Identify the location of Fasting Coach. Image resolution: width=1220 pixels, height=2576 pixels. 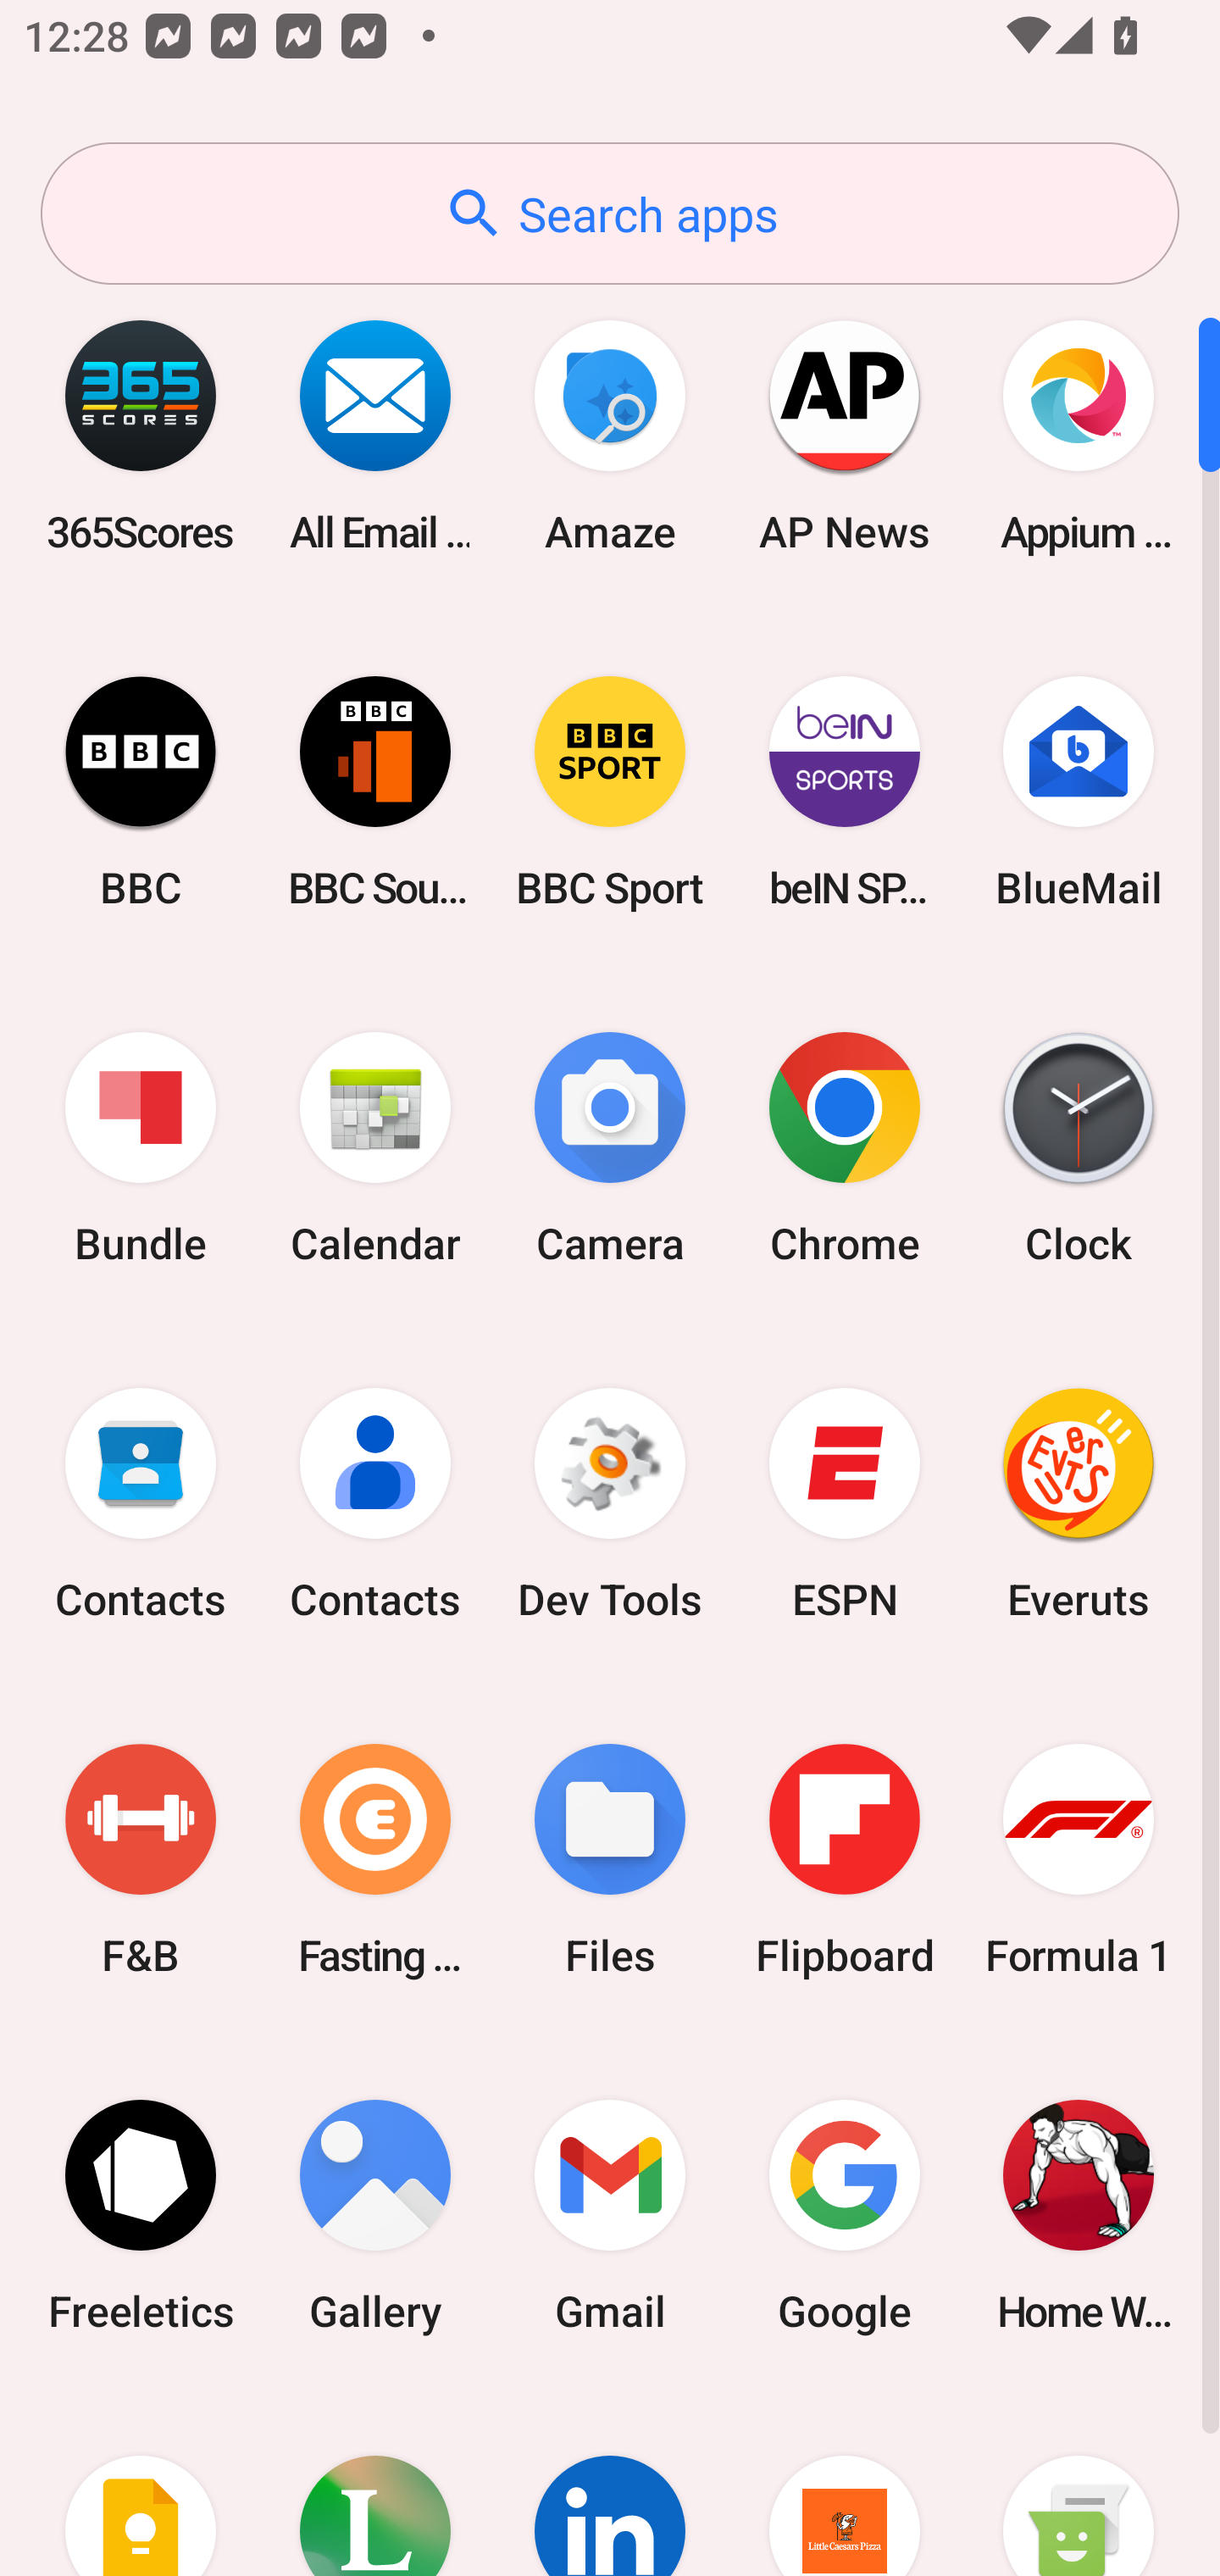
(375, 1859).